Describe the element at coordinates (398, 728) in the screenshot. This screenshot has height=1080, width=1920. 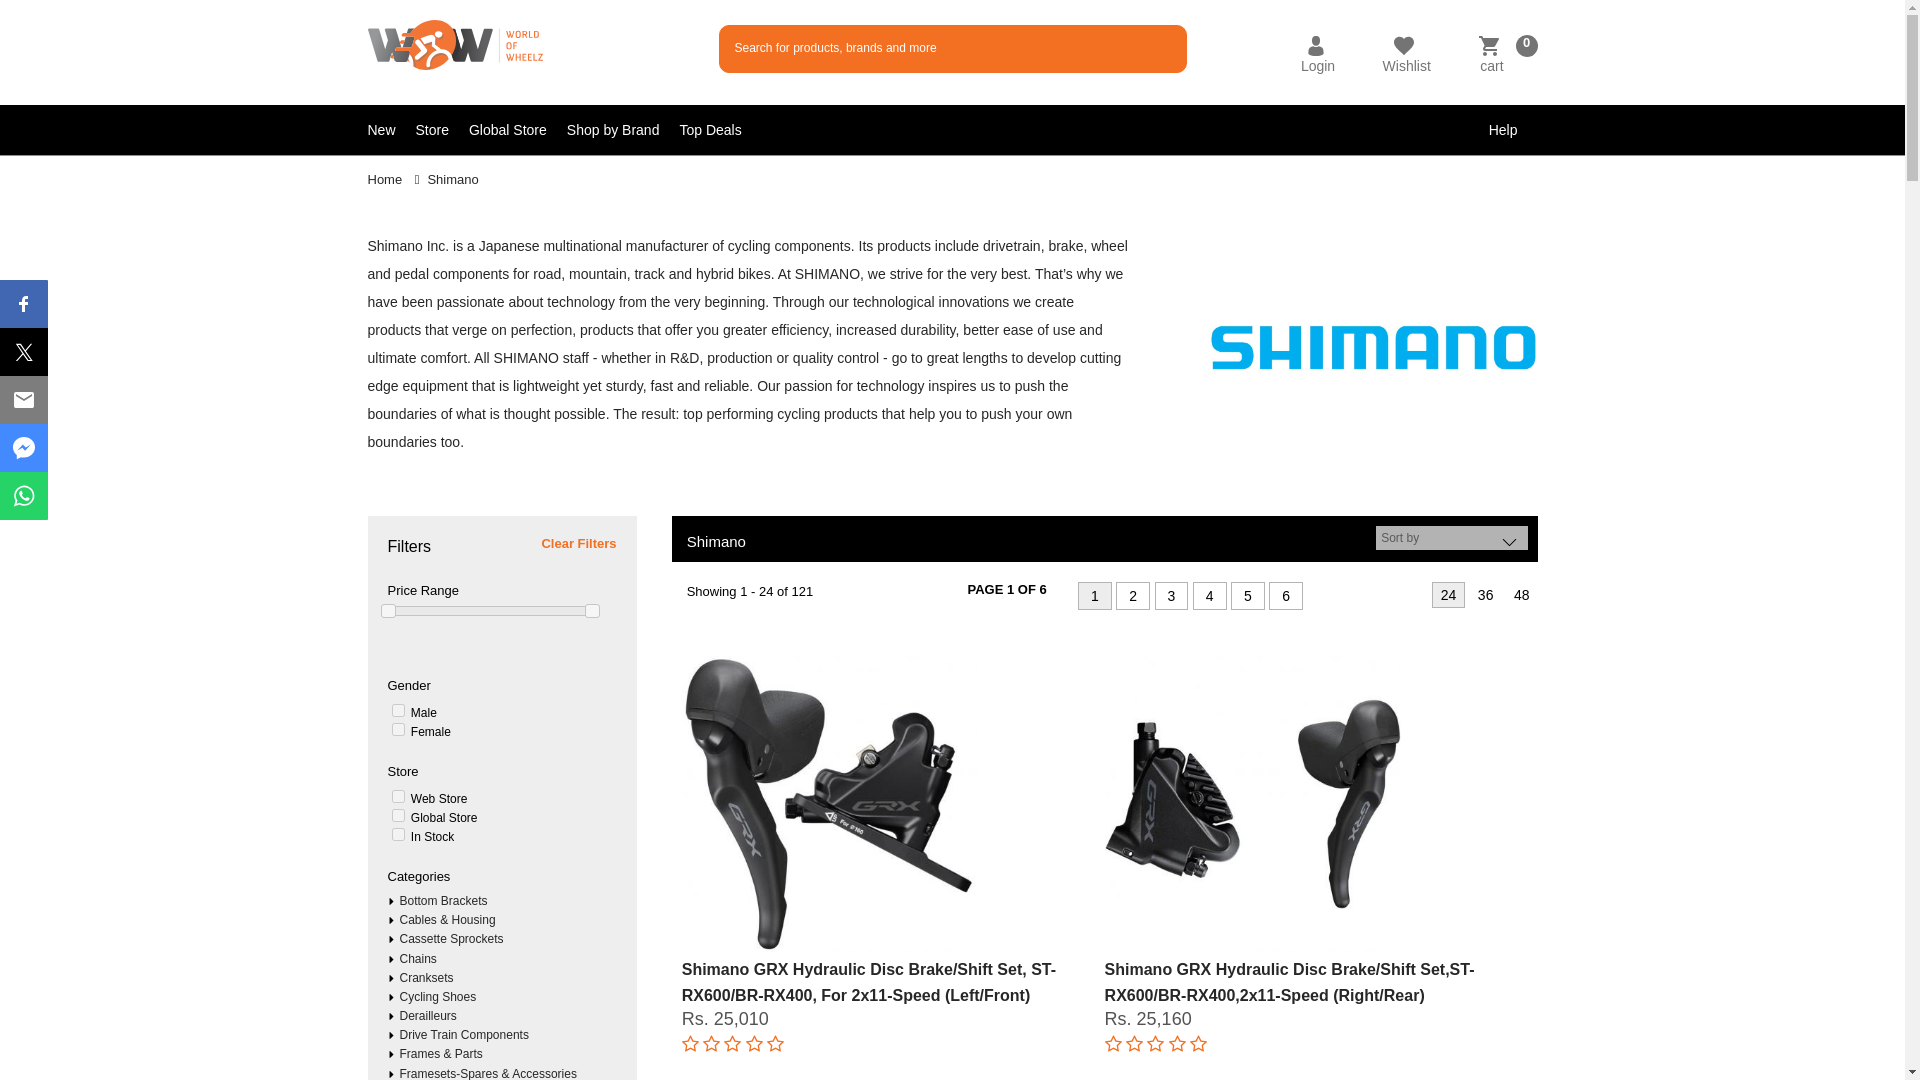
I see `1` at that location.